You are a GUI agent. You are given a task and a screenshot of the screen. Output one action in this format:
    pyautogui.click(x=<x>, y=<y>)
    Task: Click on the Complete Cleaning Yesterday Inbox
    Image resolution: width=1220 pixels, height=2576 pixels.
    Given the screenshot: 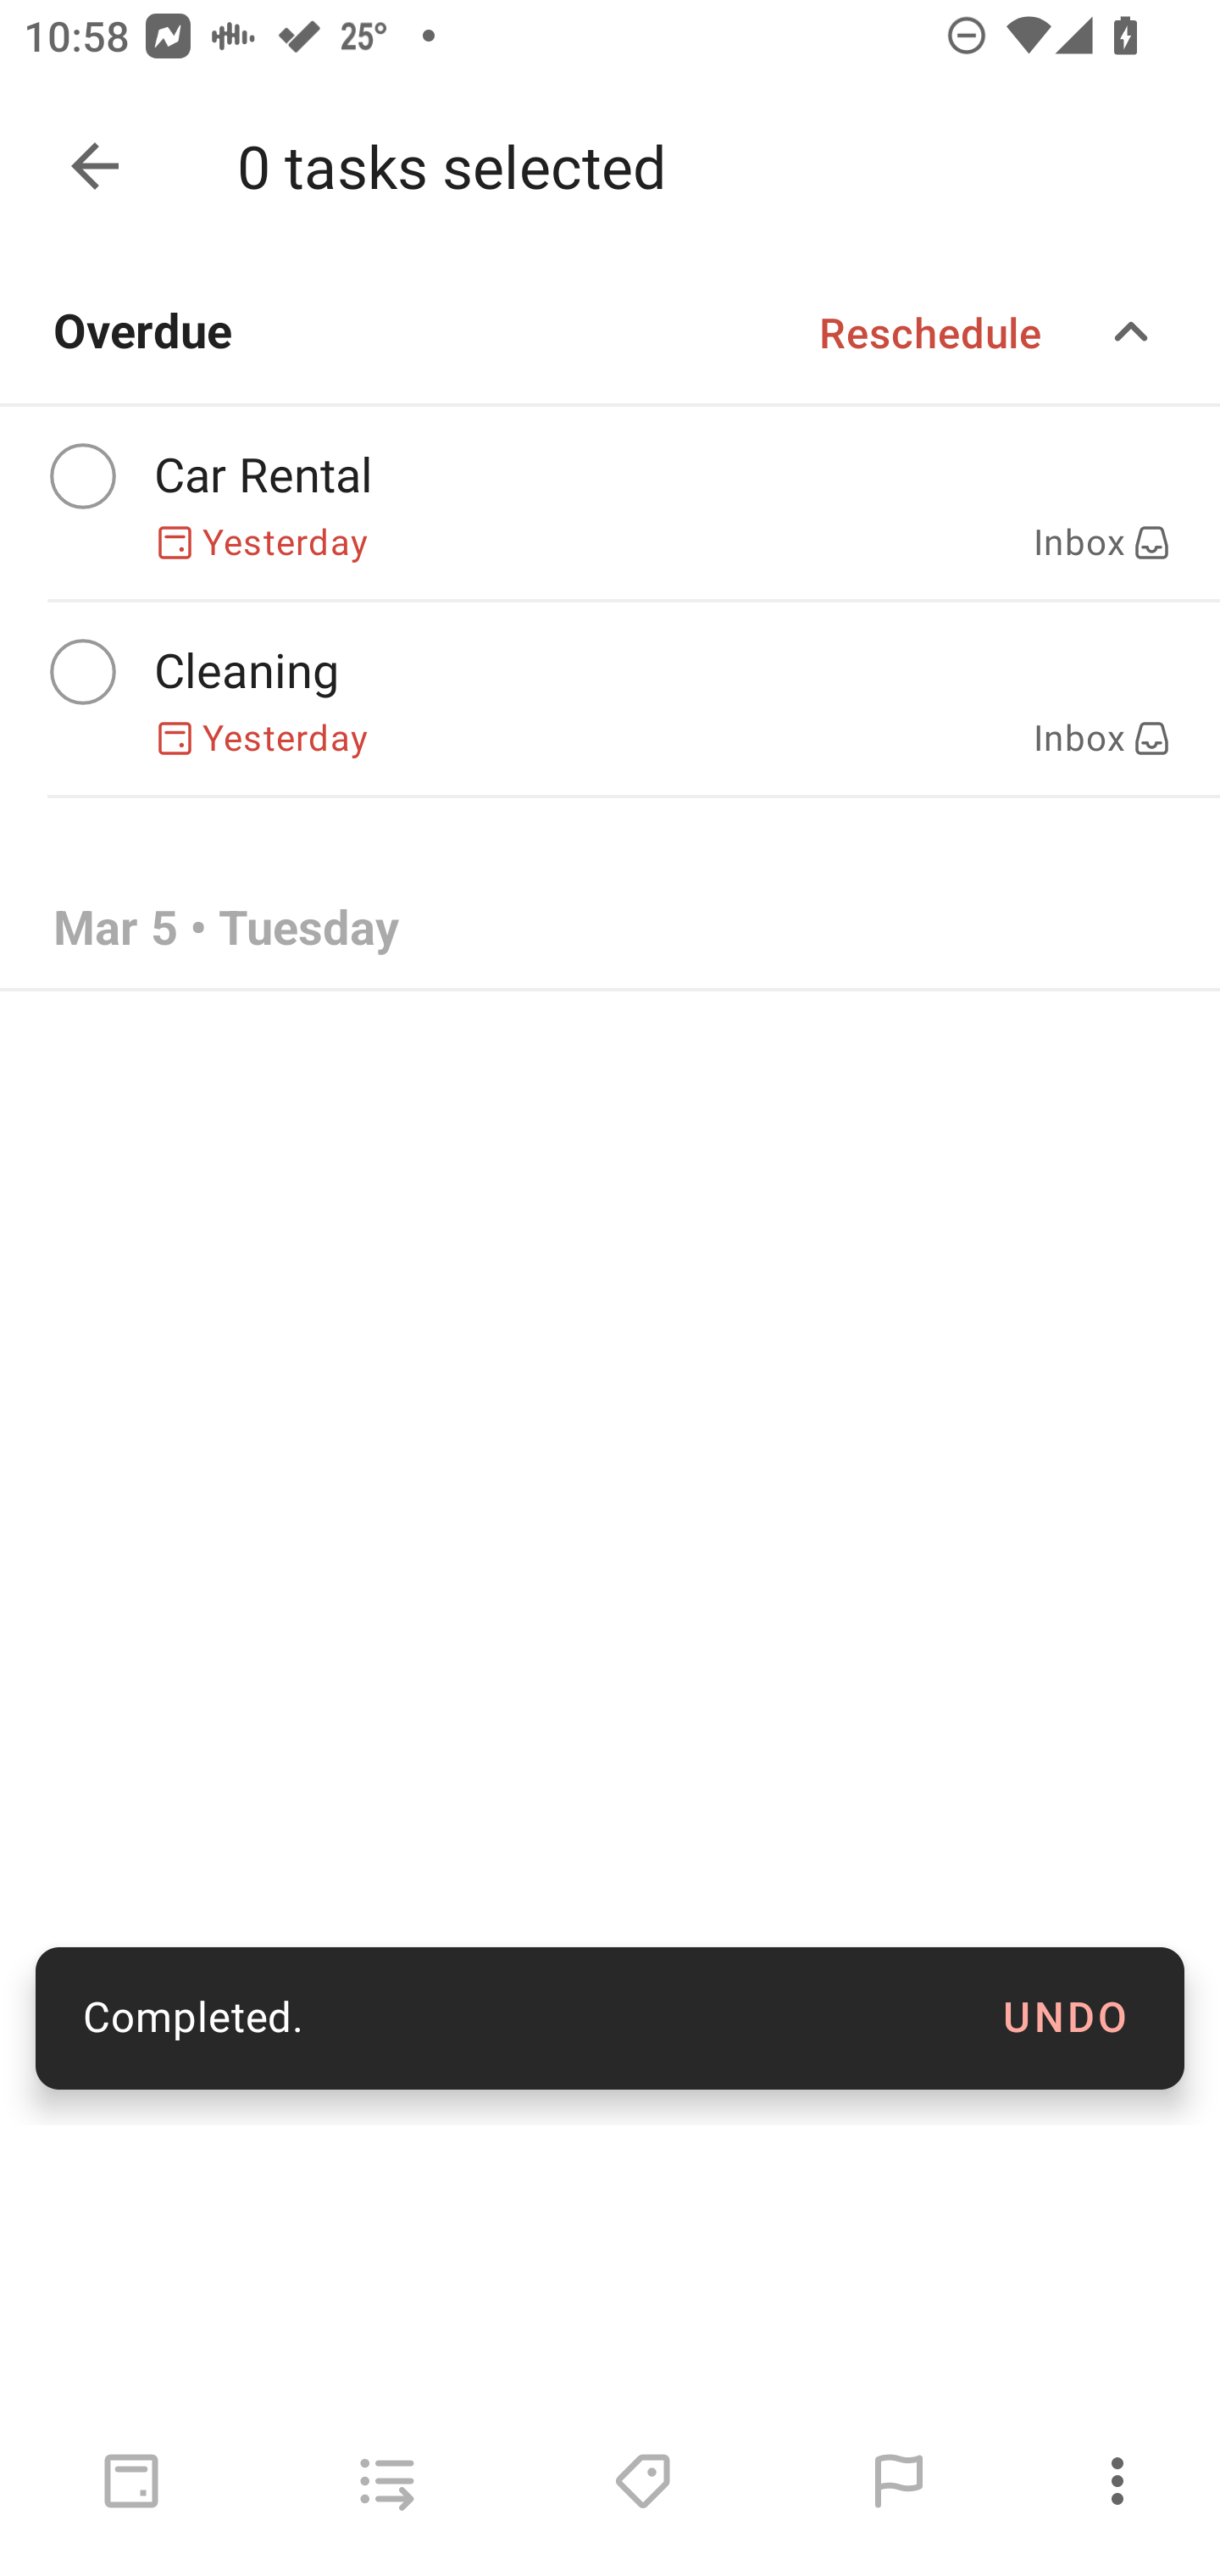 What is the action you would take?
    pyautogui.click(x=610, y=699)
    